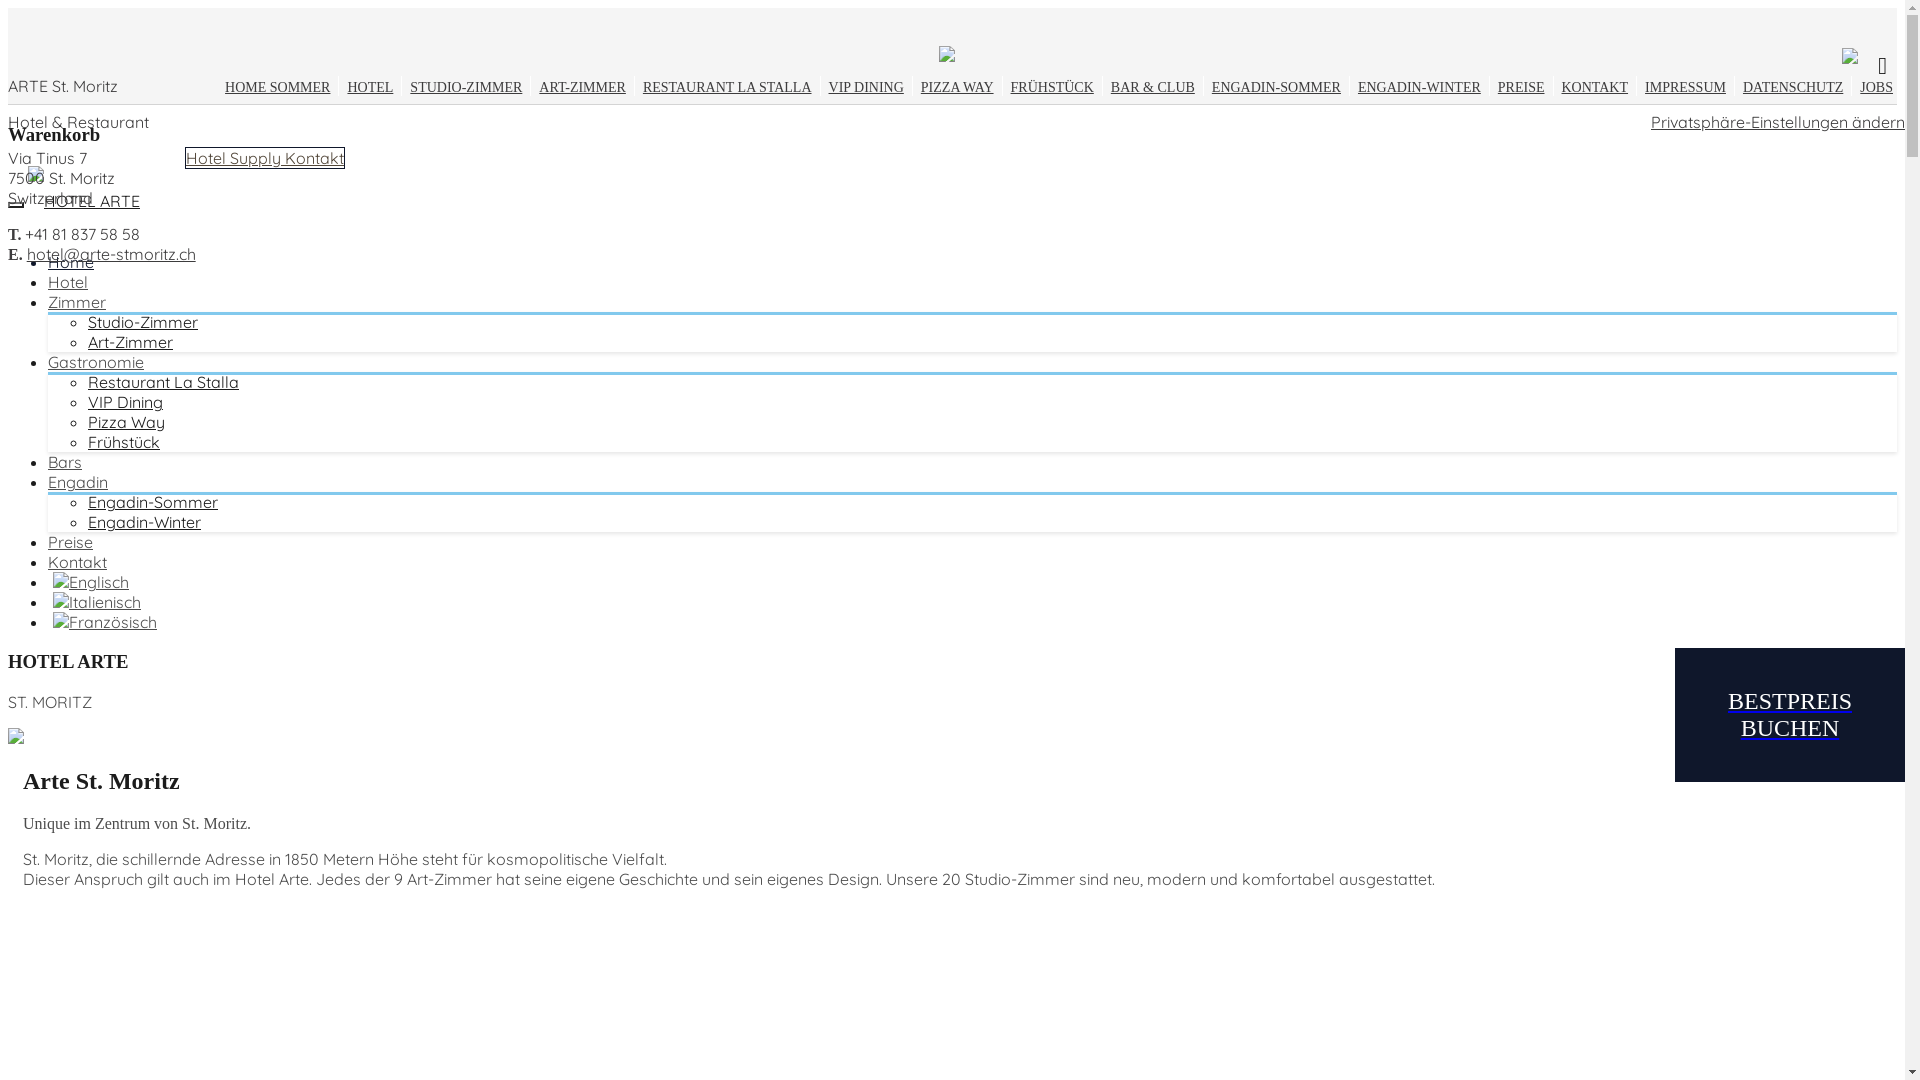 This screenshot has width=1920, height=1080. I want to click on ENGADIN-SOMMER, so click(1276, 88).